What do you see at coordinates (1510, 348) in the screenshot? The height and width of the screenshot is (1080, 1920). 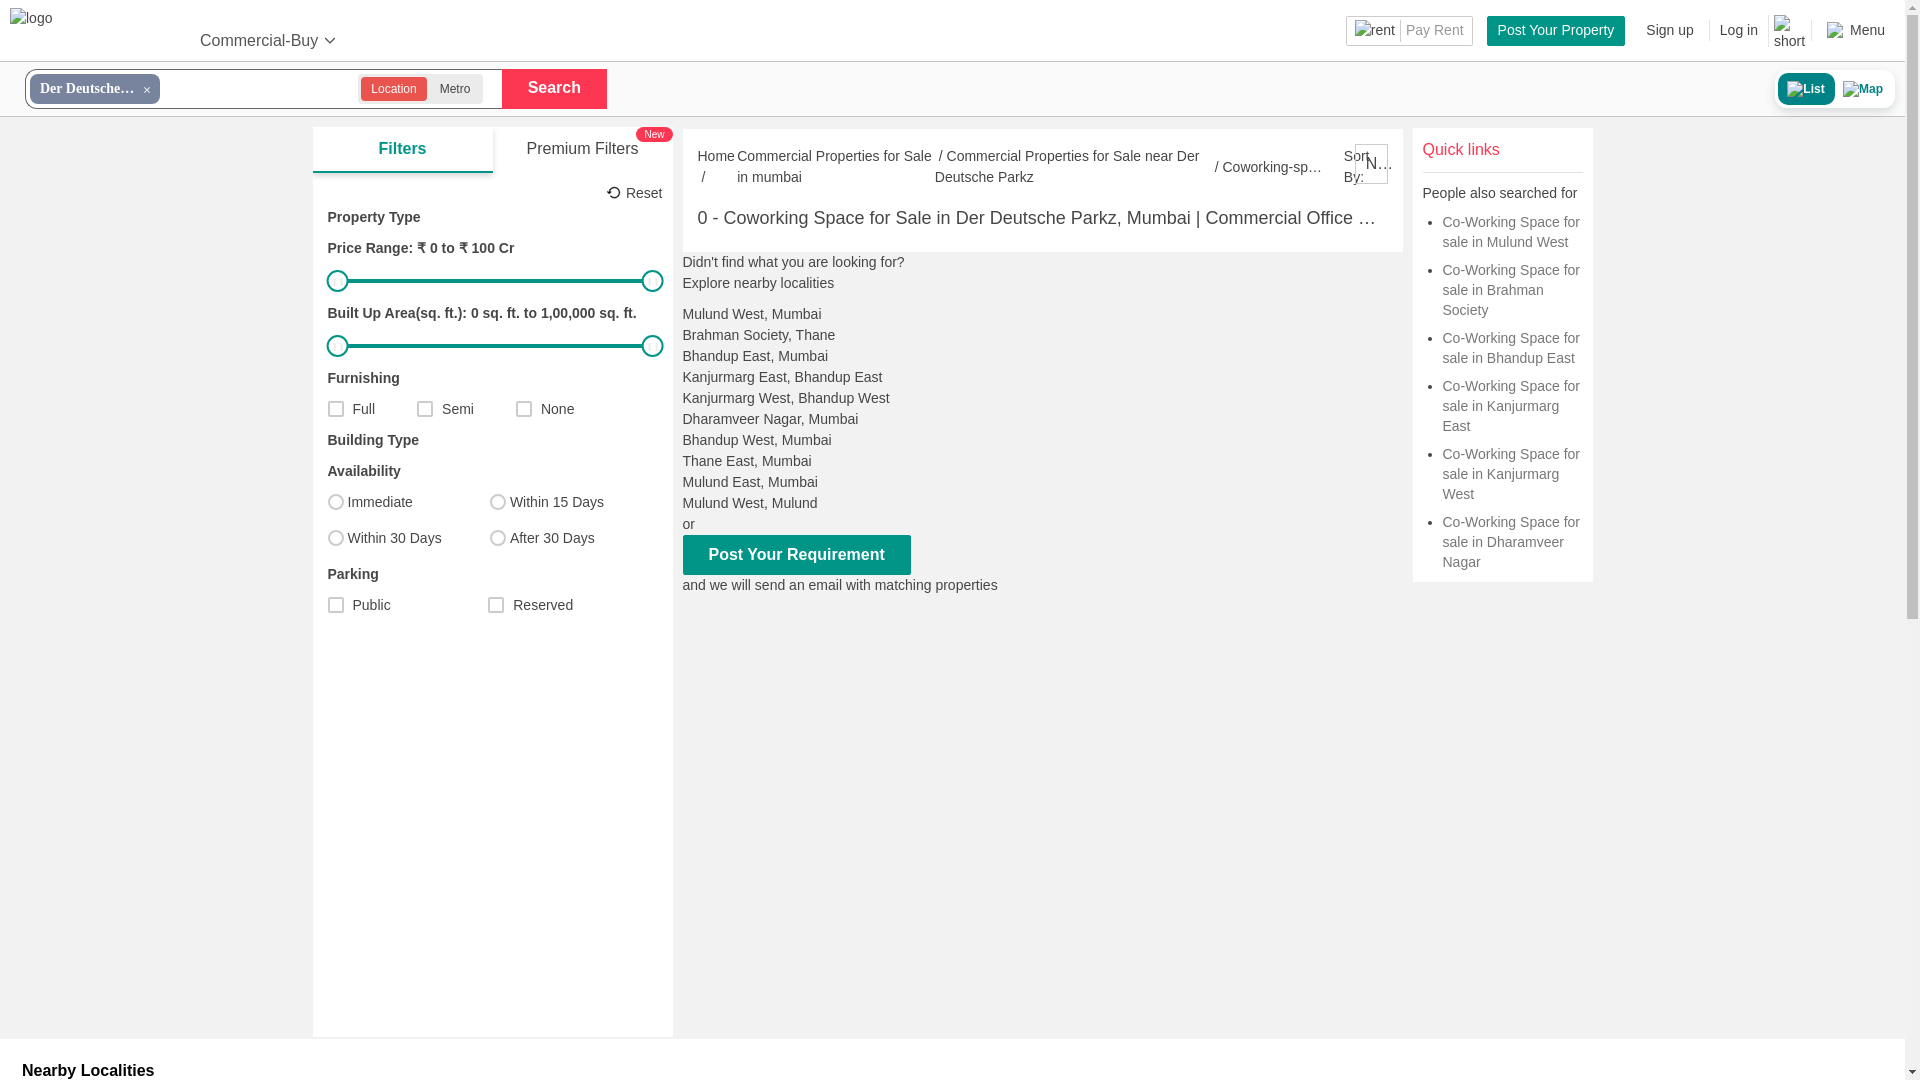 I see `Co-Working Space for sale in Bhandup East` at bounding box center [1510, 348].